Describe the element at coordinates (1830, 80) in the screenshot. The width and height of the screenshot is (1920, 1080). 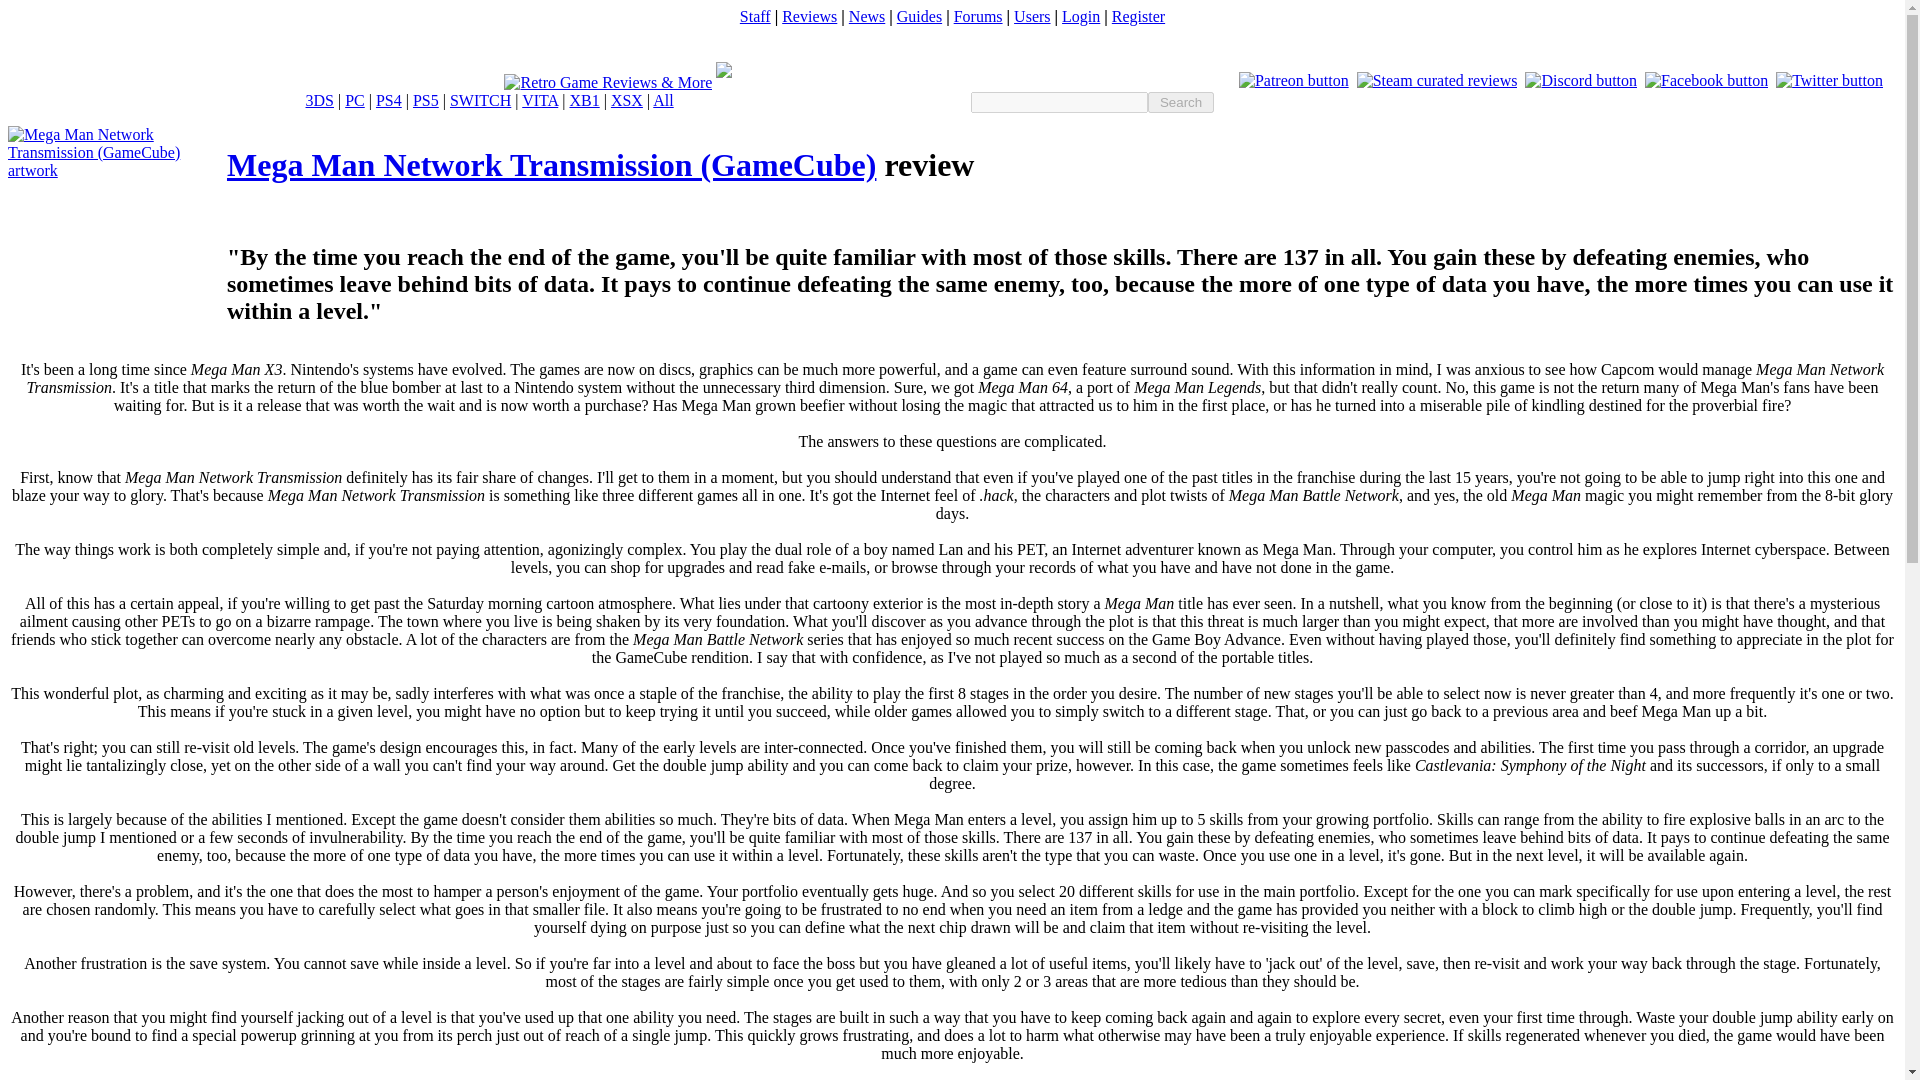
I see `HonestGamers on Twitter` at that location.